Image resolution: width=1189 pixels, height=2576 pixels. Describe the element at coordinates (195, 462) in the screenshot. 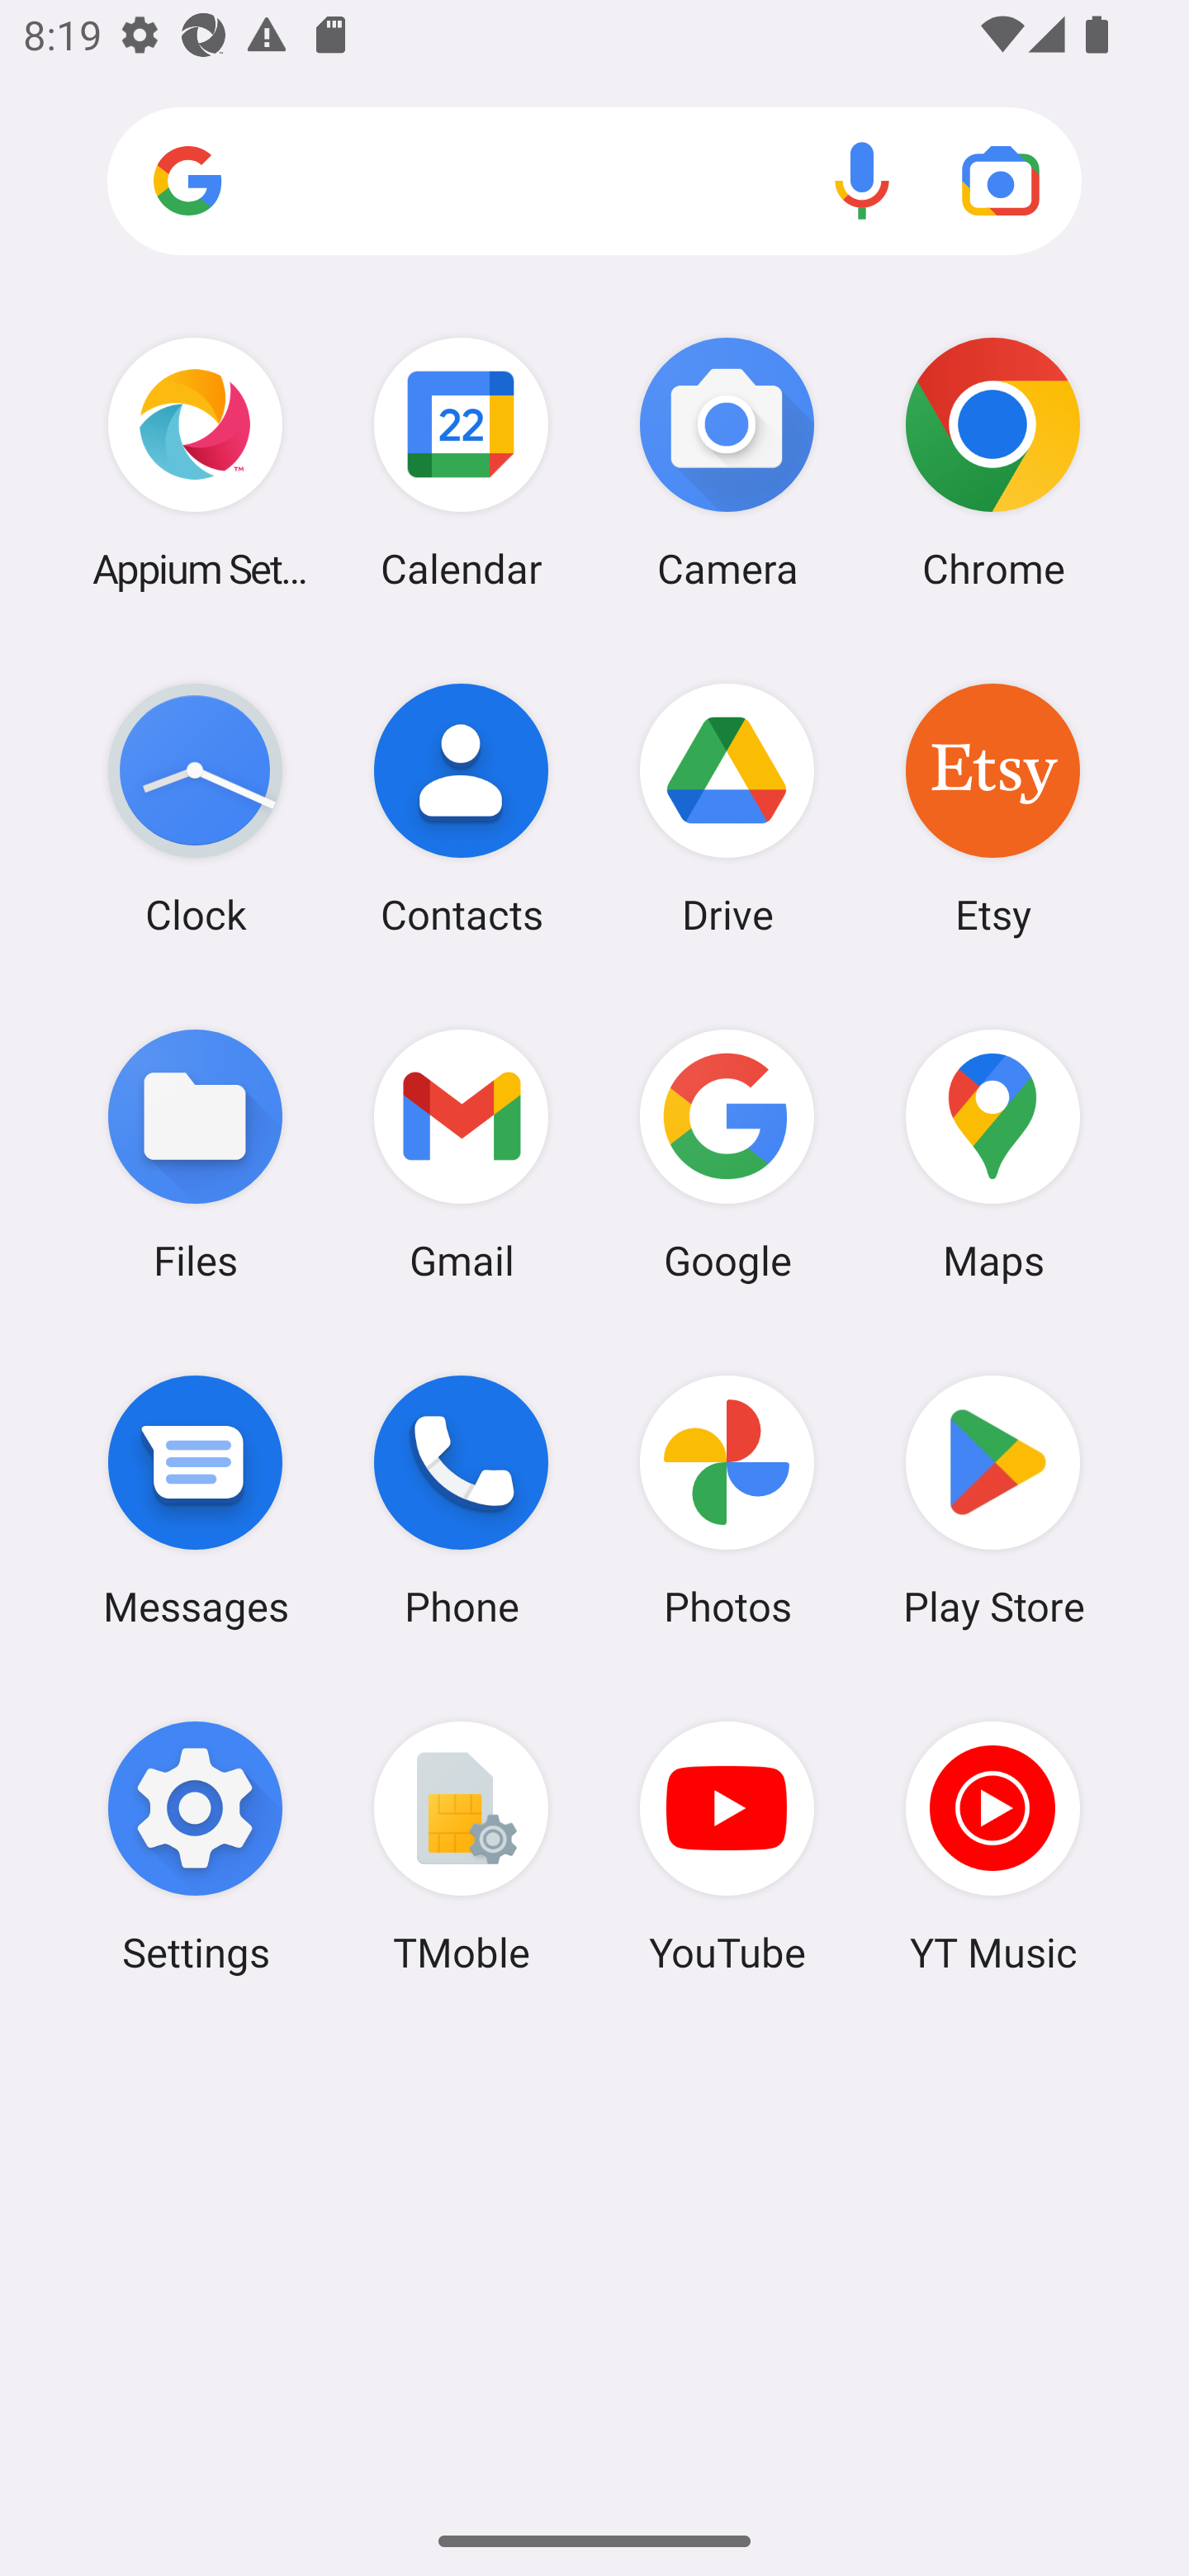

I see `Appium Settings` at that location.